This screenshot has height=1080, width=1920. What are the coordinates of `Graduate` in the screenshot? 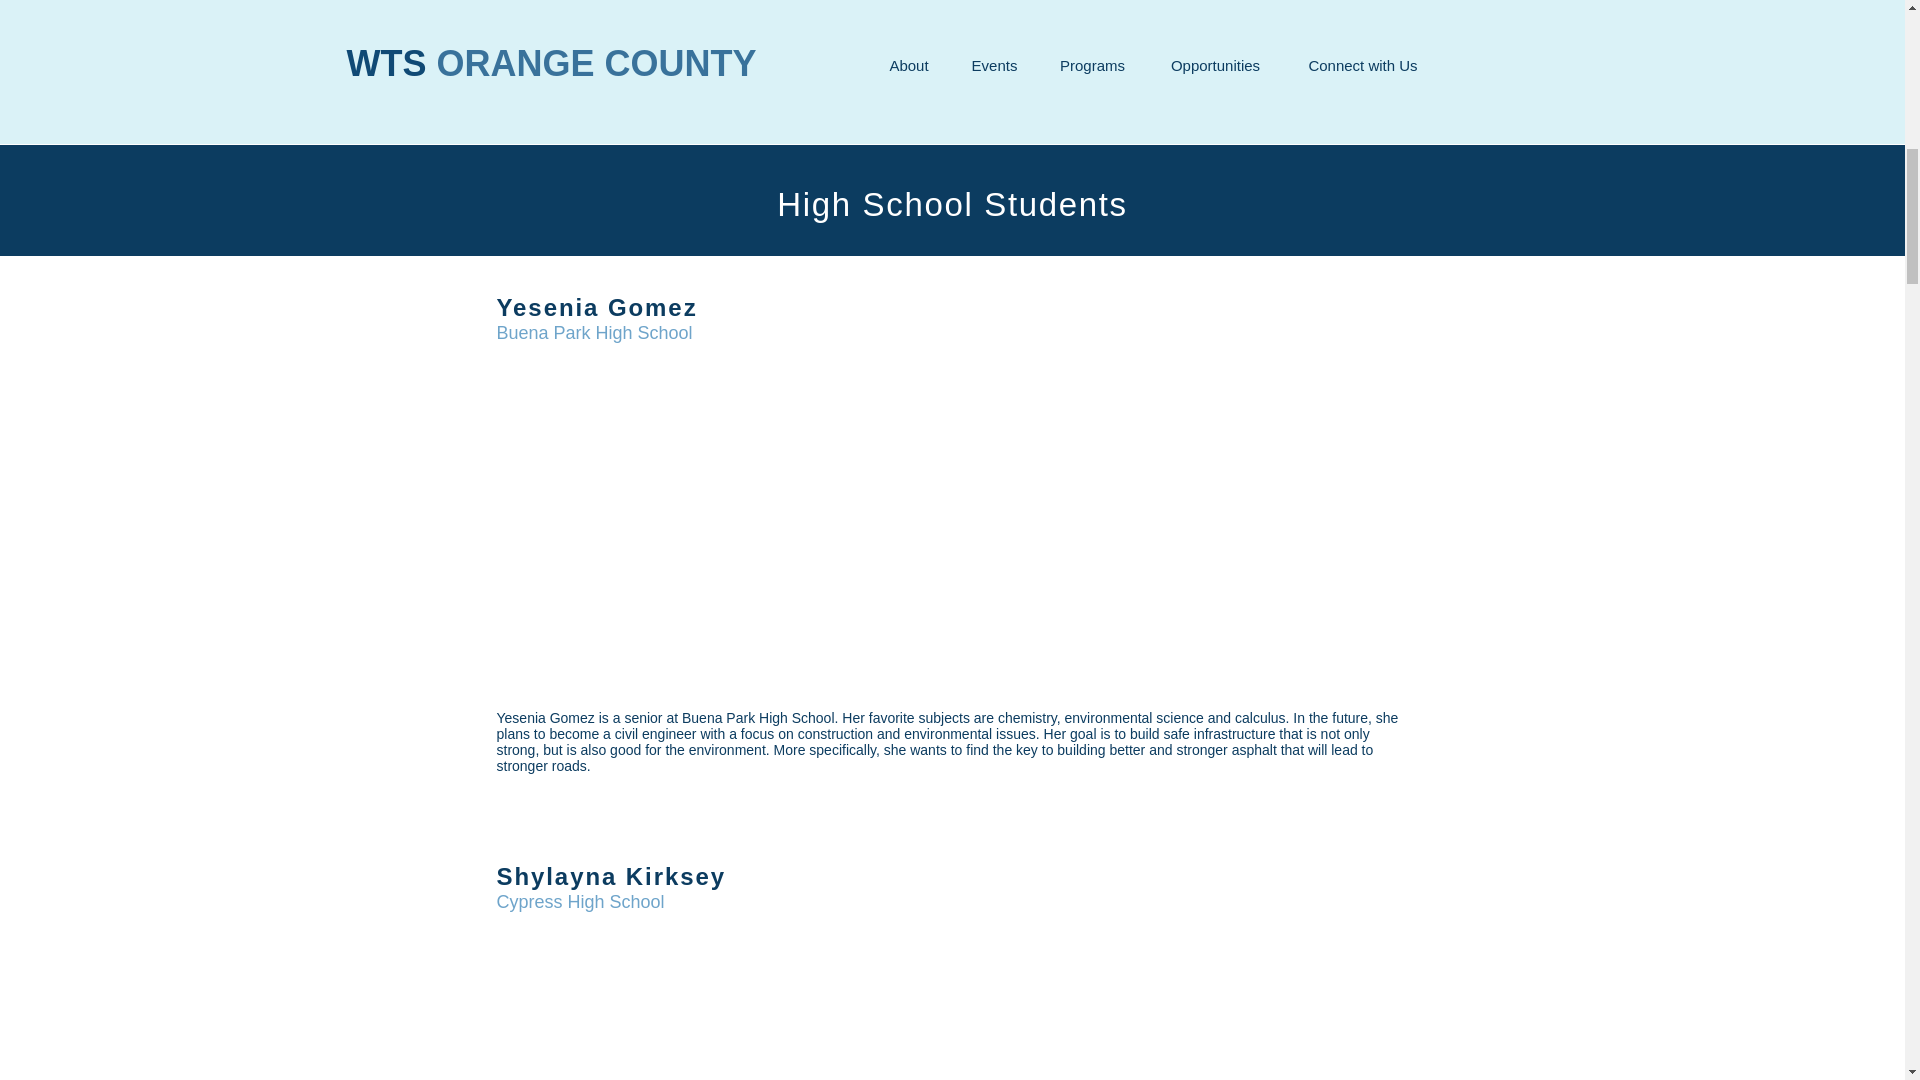 It's located at (554, 101).